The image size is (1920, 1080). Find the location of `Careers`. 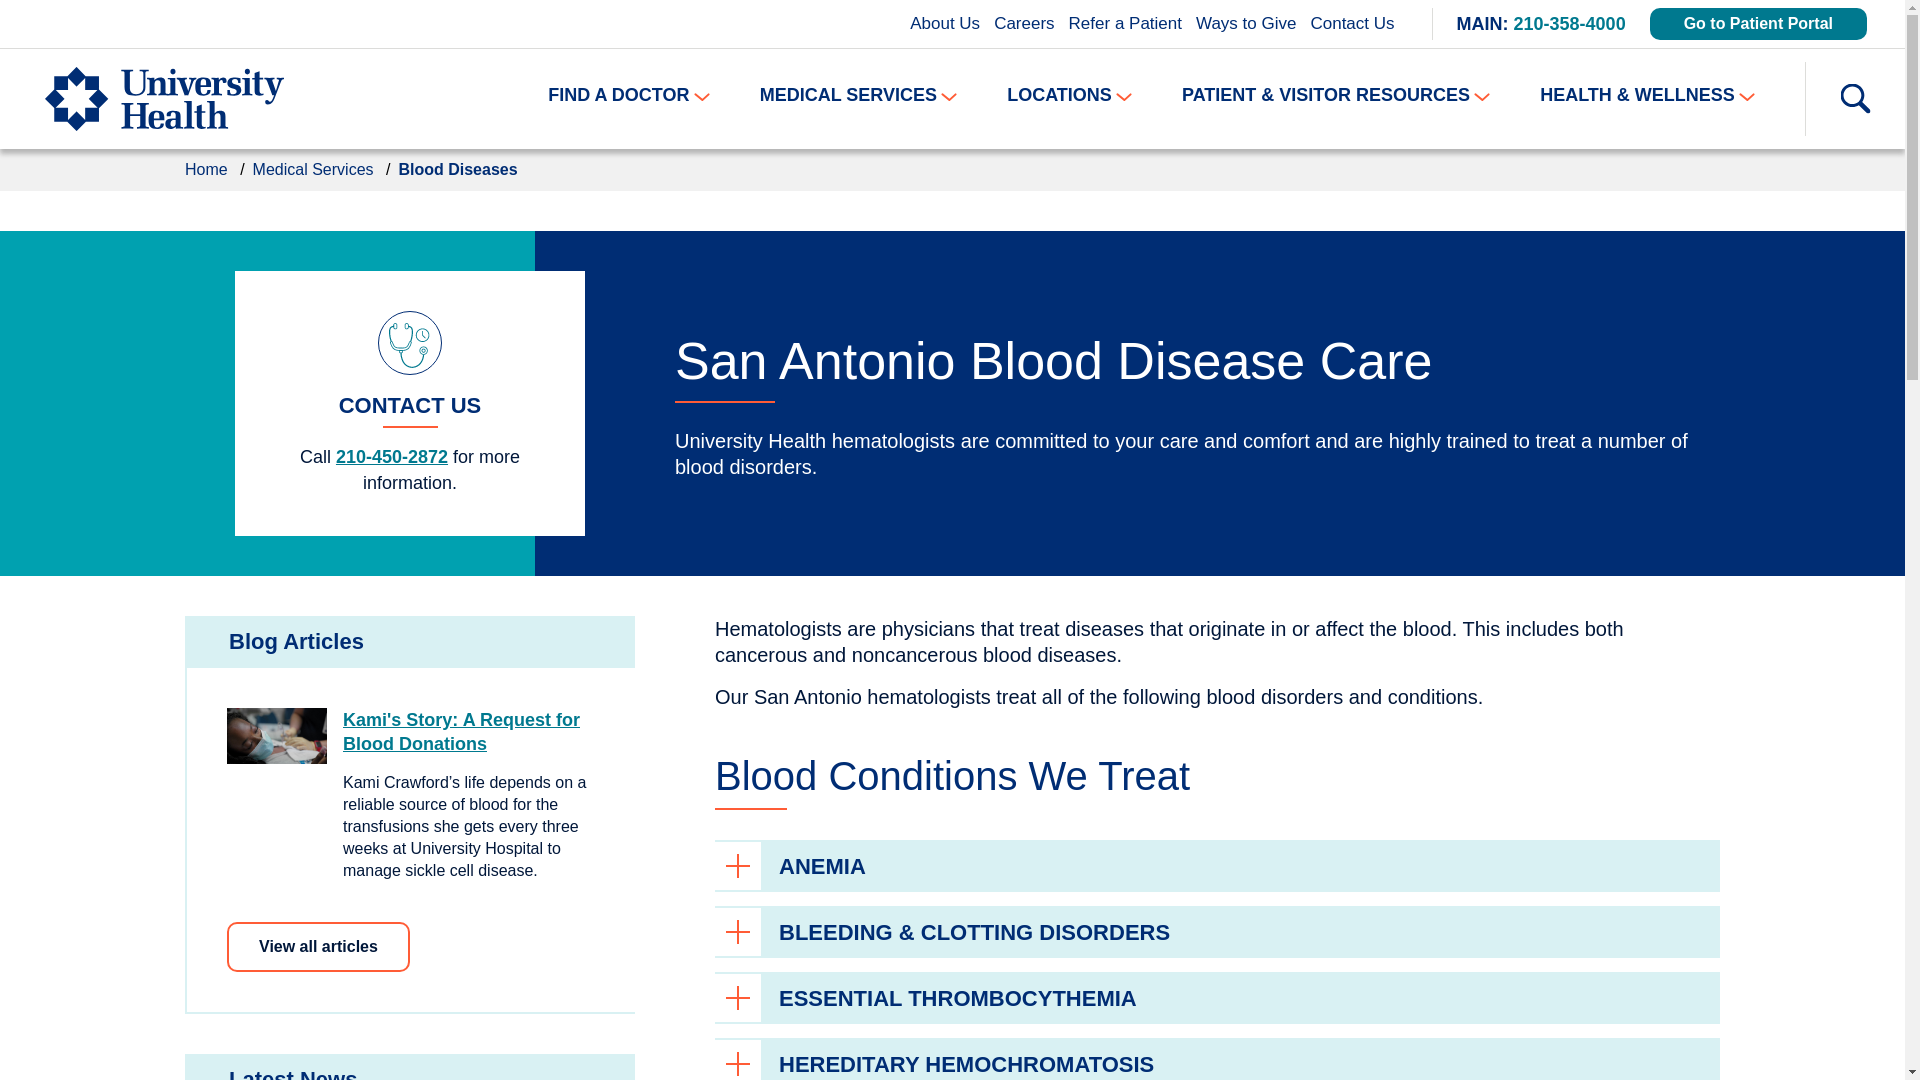

Careers is located at coordinates (1024, 22).